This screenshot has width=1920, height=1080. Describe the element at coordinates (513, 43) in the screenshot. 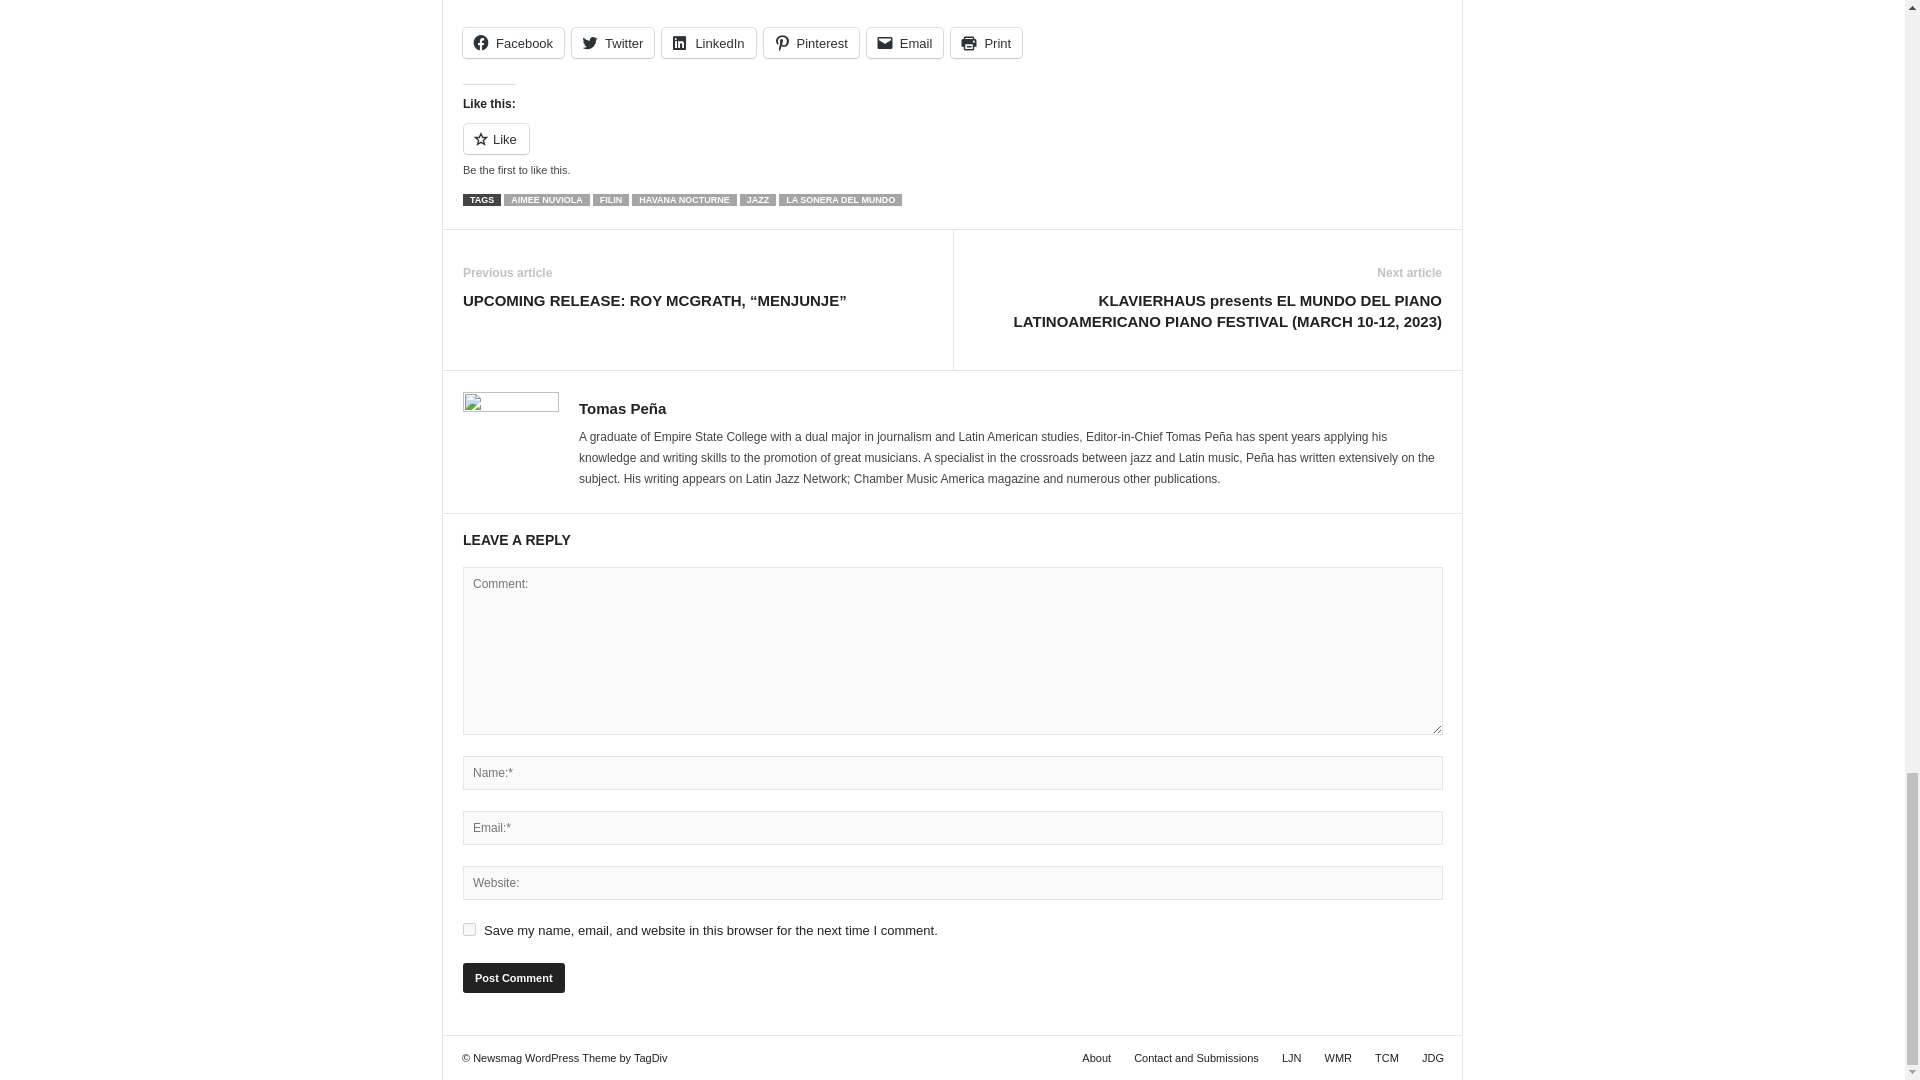

I see `Click to share on Facebook` at that location.